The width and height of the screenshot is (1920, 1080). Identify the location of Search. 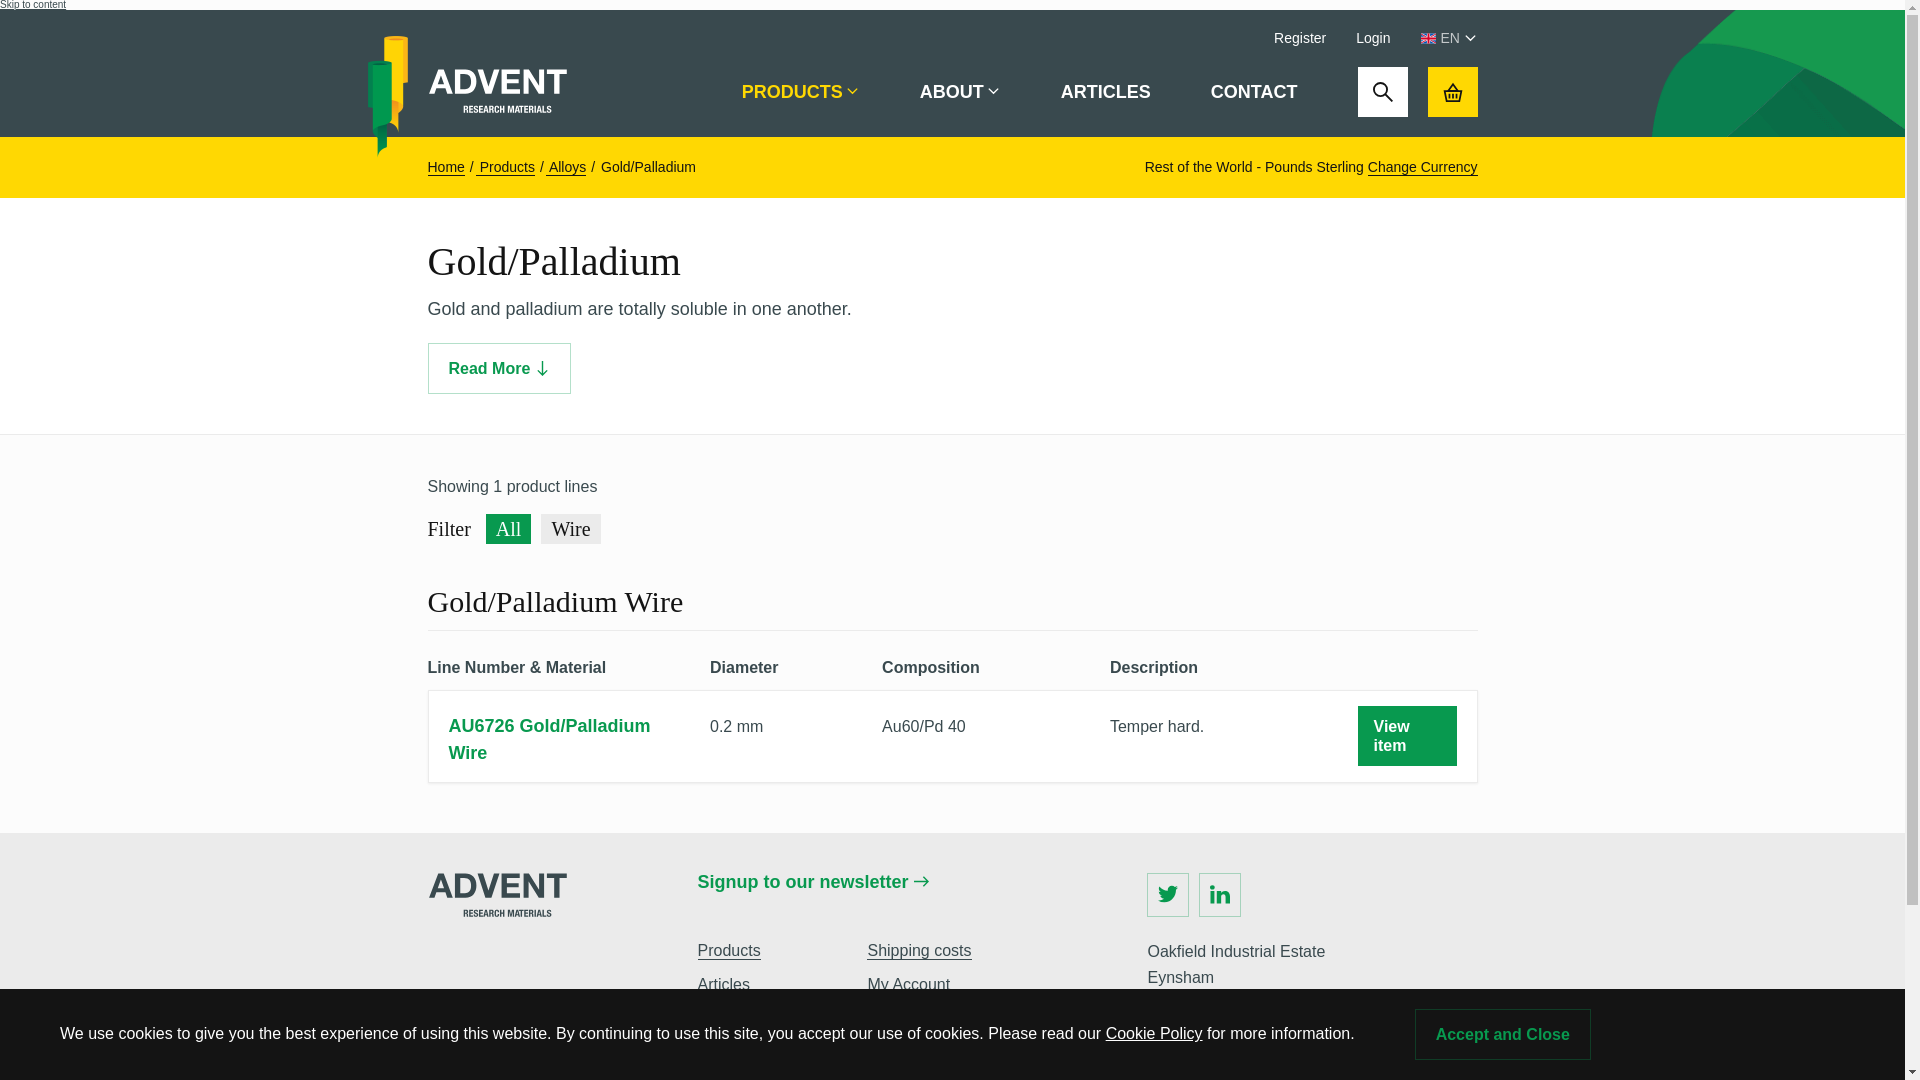
(1382, 91).